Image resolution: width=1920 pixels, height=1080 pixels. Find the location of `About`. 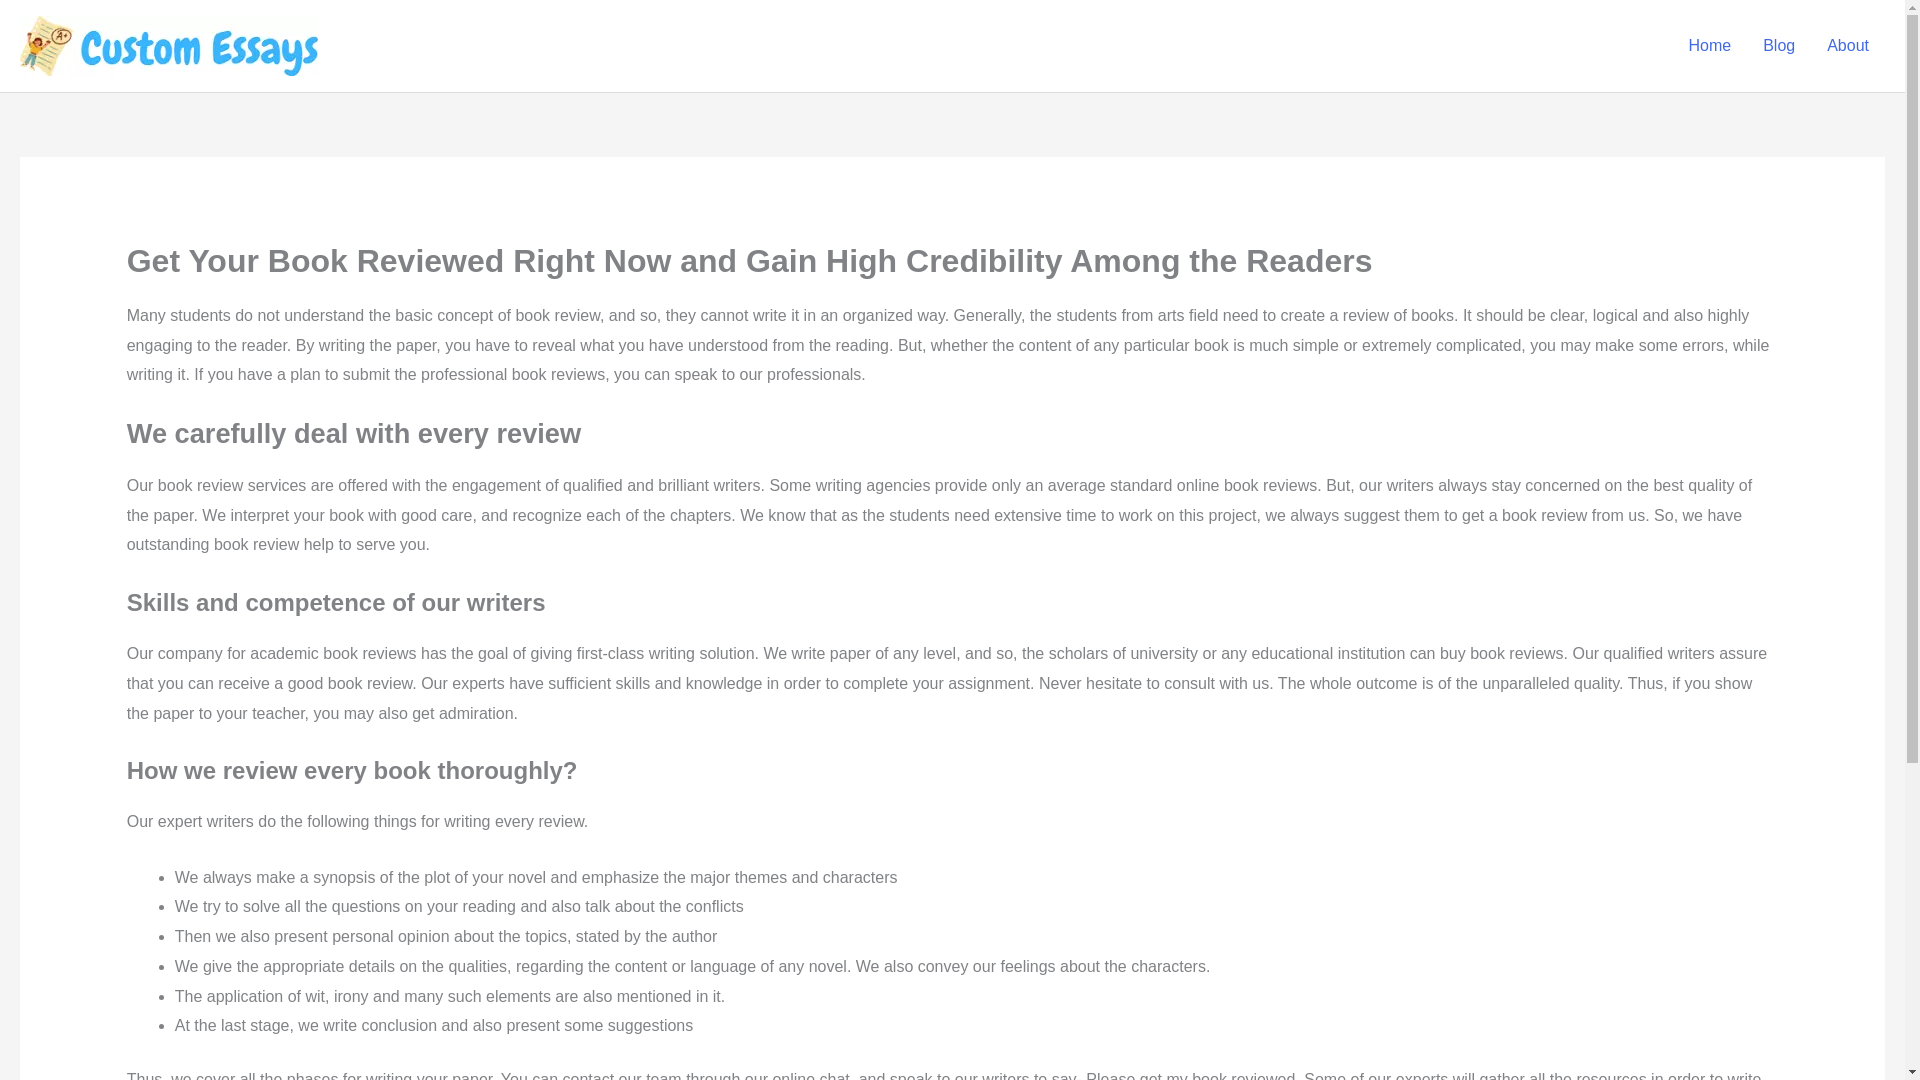

About is located at coordinates (1848, 46).